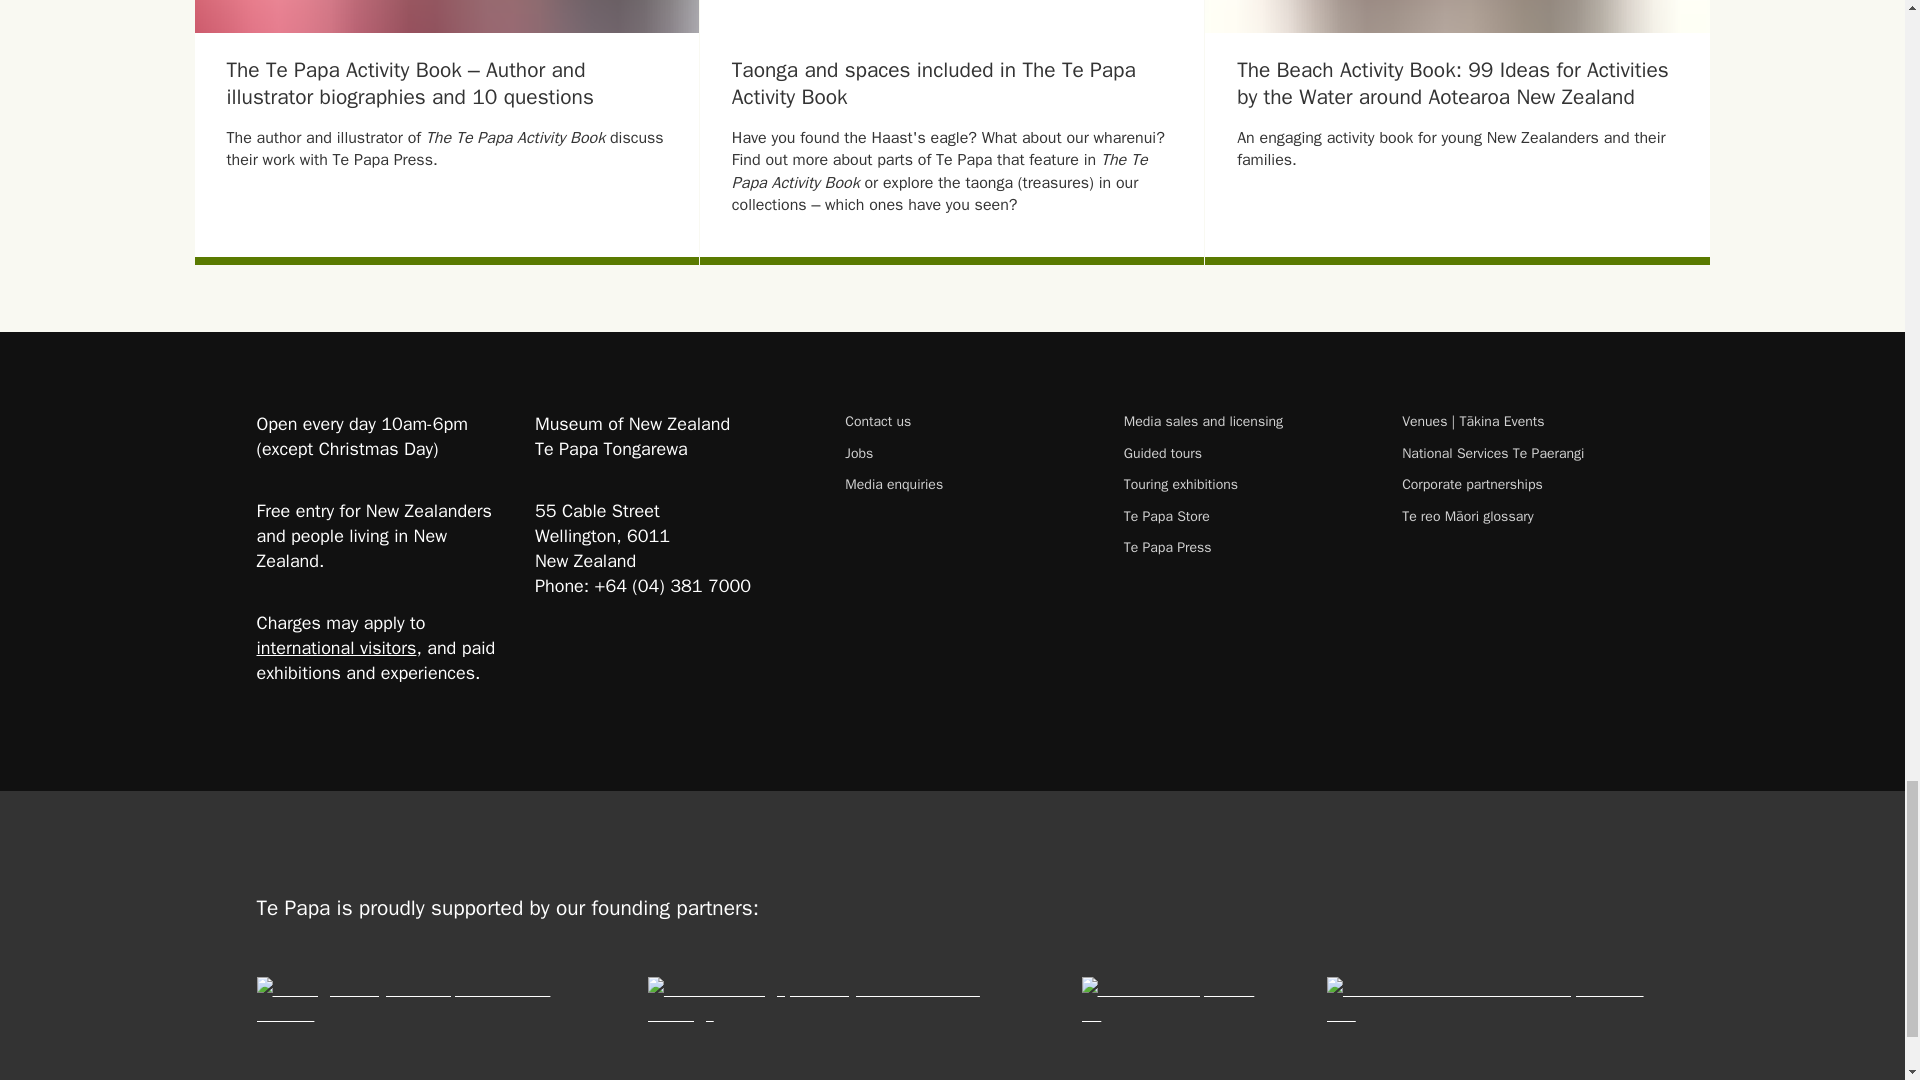 The width and height of the screenshot is (1920, 1080). Describe the element at coordinates (1246, 420) in the screenshot. I see `Media sales and licensing` at that location.